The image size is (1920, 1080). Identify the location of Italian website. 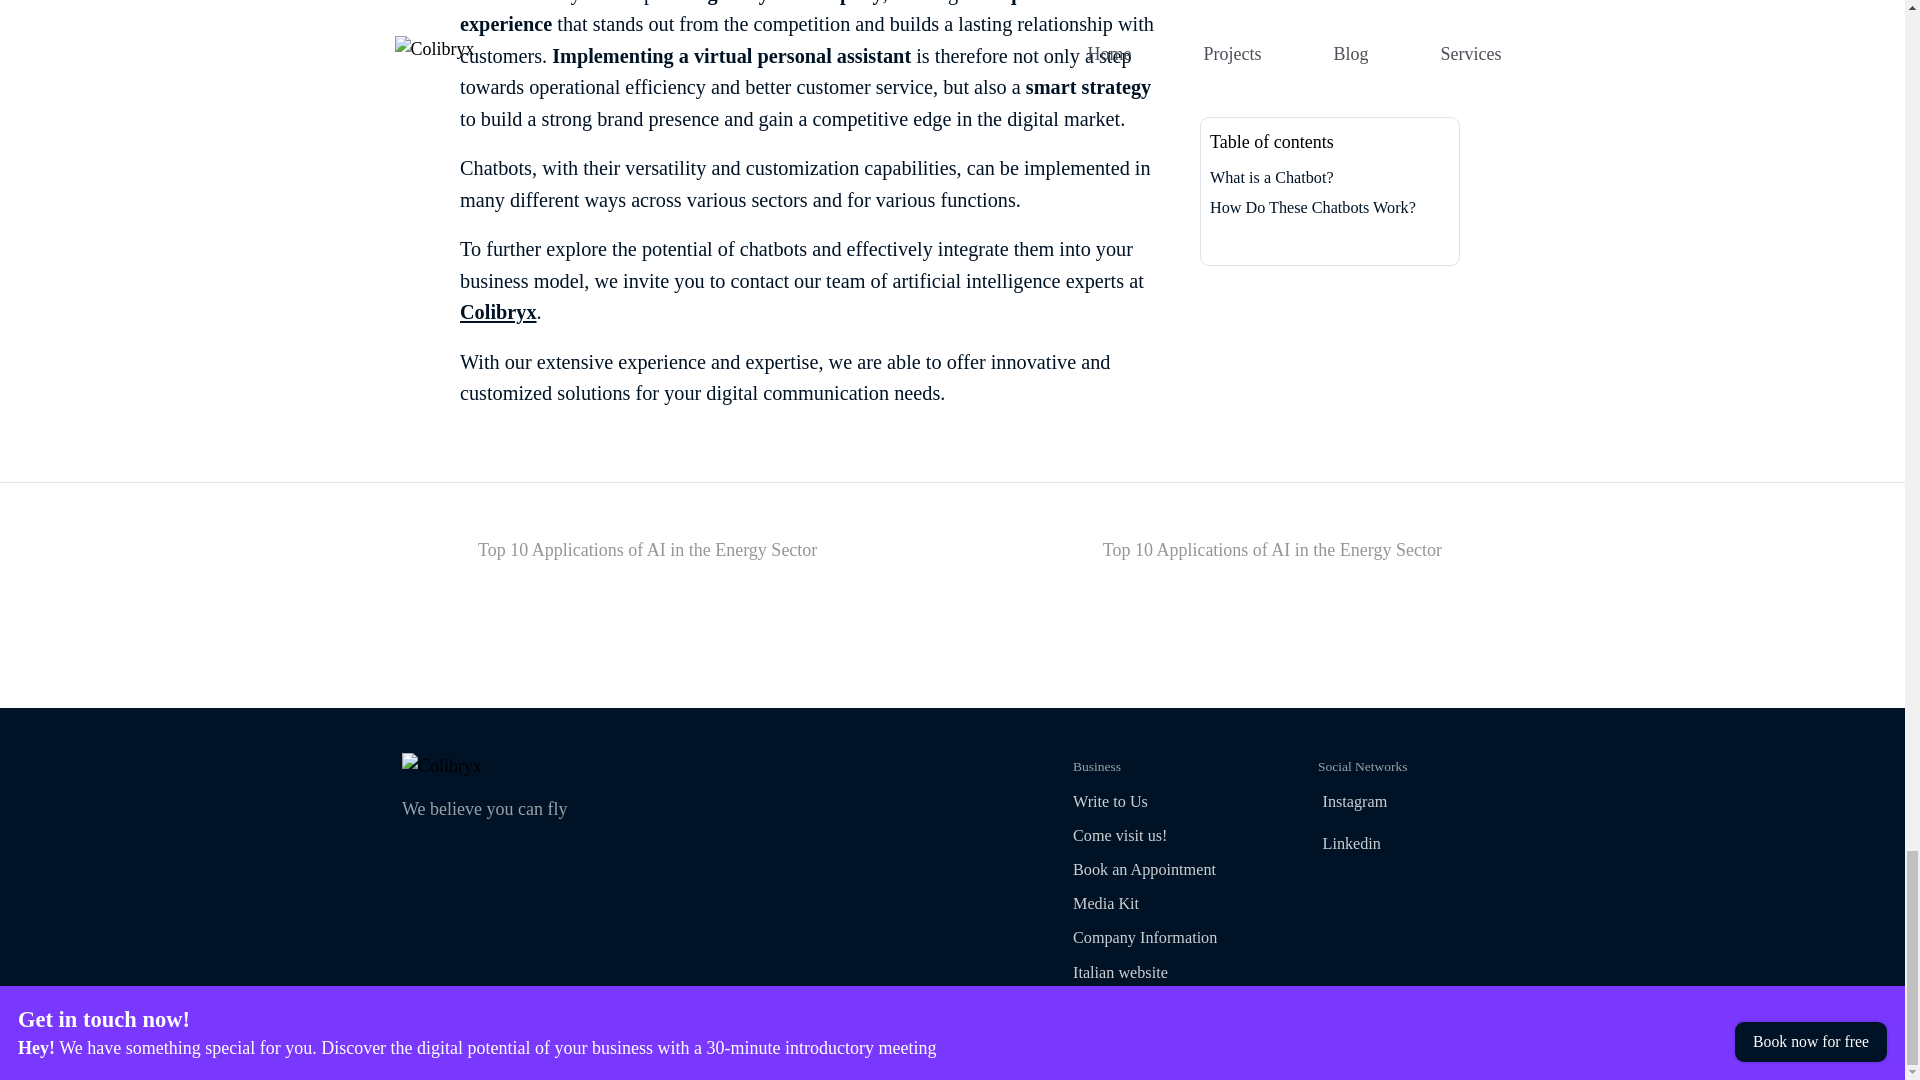
(1418, 847).